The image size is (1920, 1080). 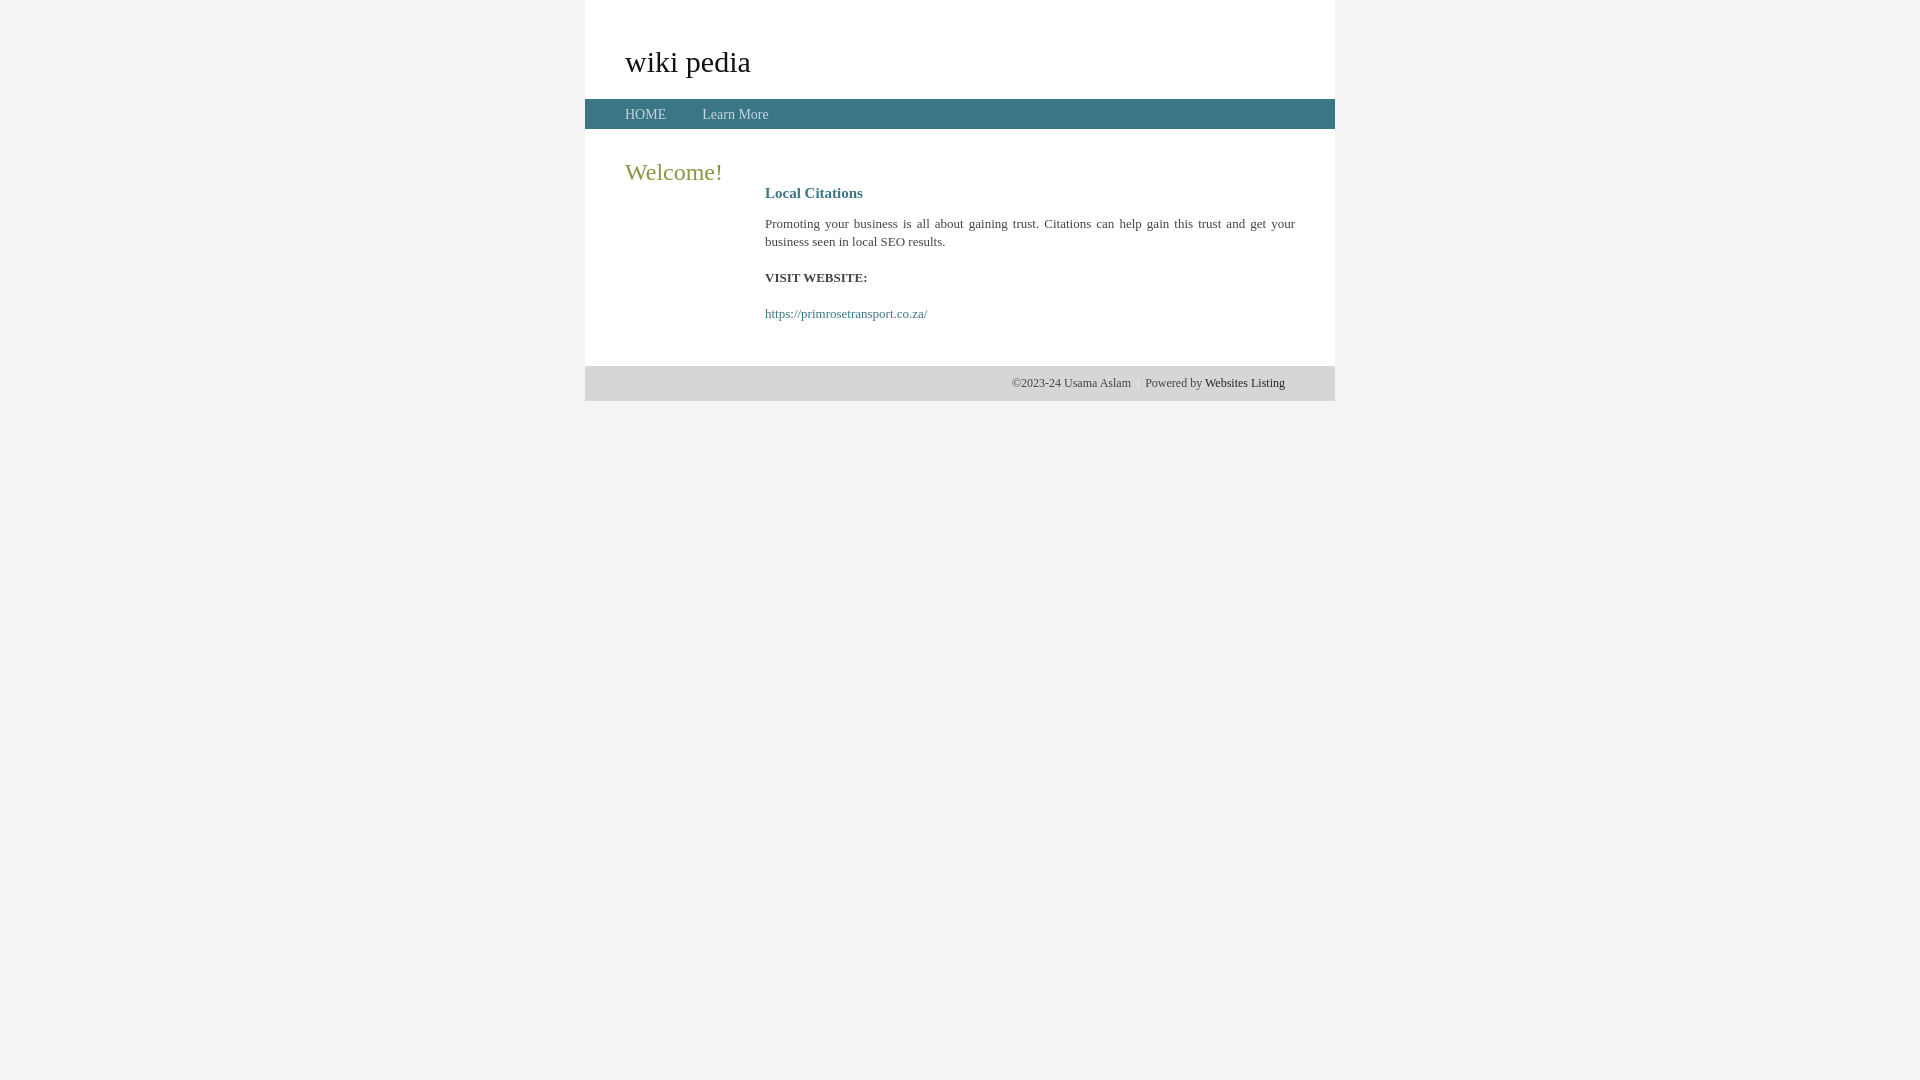 I want to click on wiki pedia, so click(x=688, y=61).